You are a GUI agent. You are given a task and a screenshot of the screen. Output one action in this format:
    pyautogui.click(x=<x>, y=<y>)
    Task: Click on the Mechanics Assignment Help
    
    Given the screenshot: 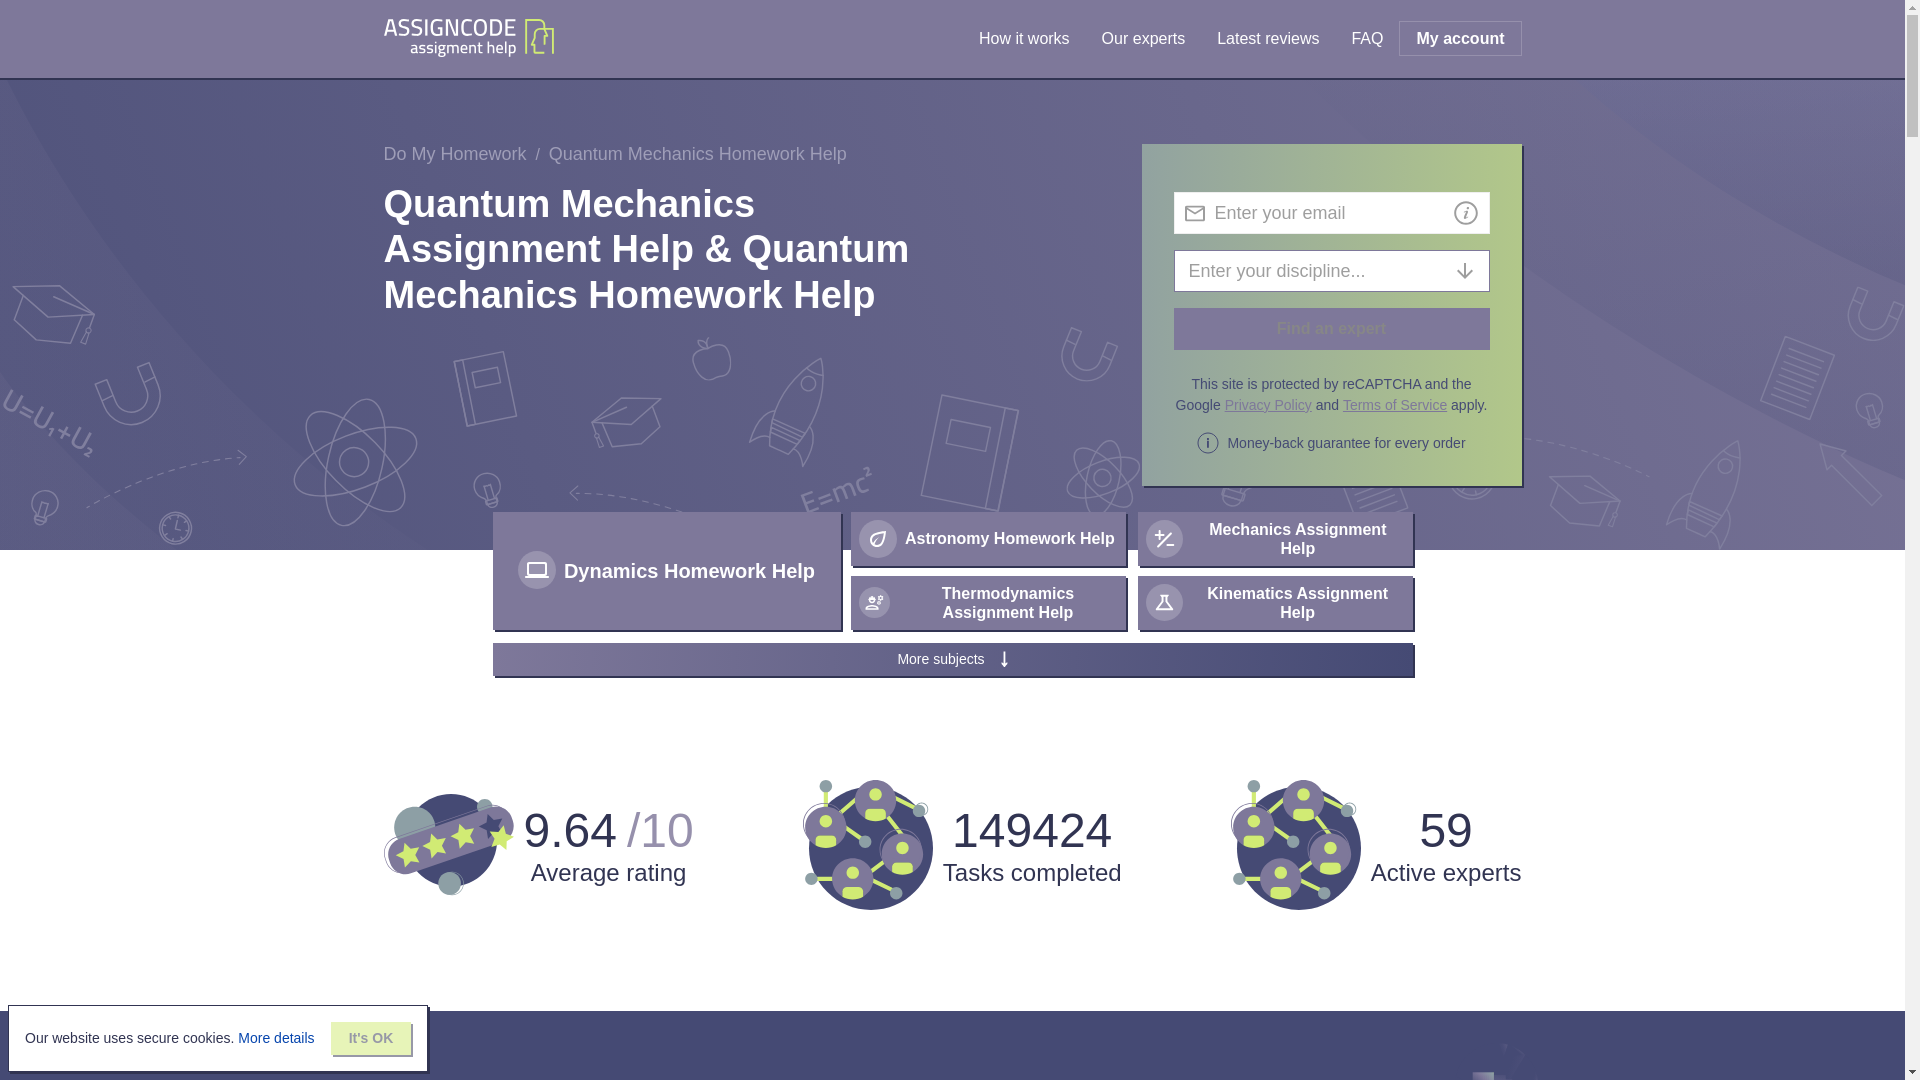 What is the action you would take?
    pyautogui.click(x=1276, y=538)
    